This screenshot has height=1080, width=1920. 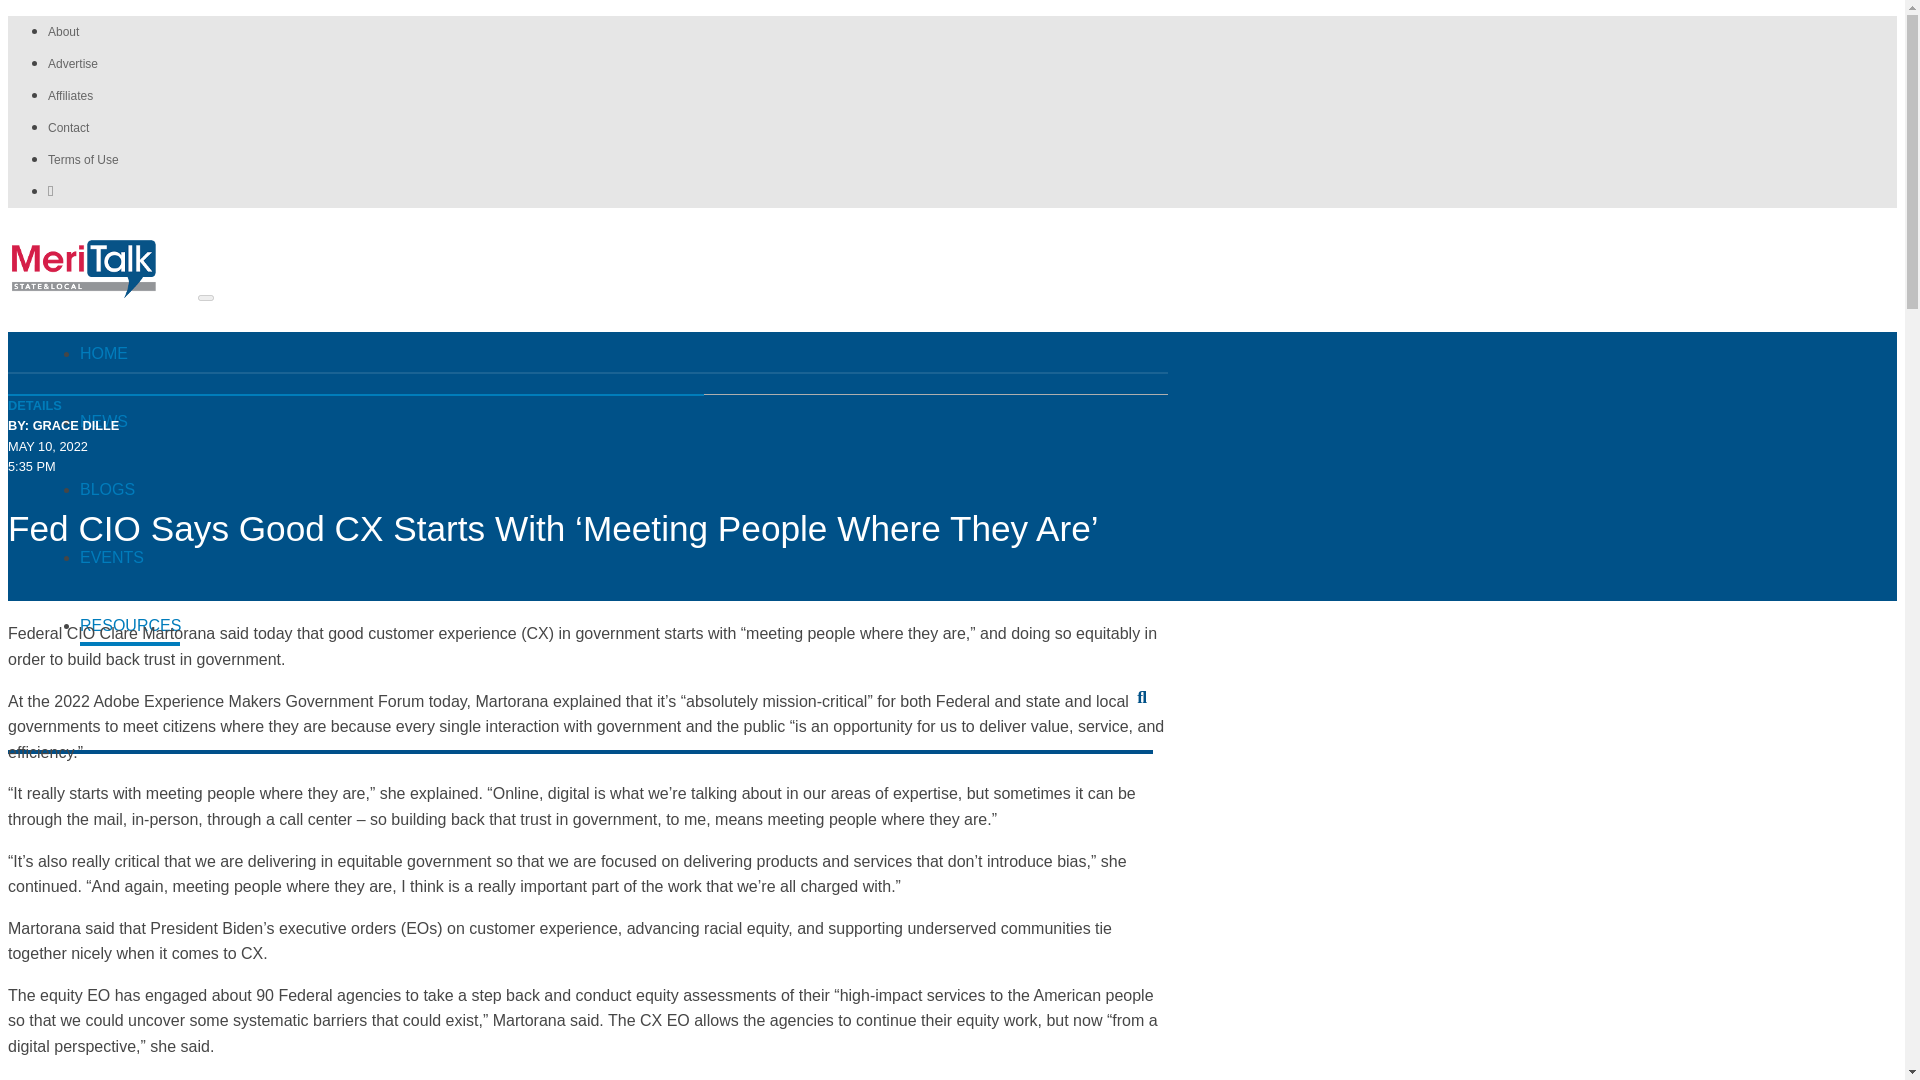 What do you see at coordinates (130, 560) in the screenshot?
I see `Events` at bounding box center [130, 560].